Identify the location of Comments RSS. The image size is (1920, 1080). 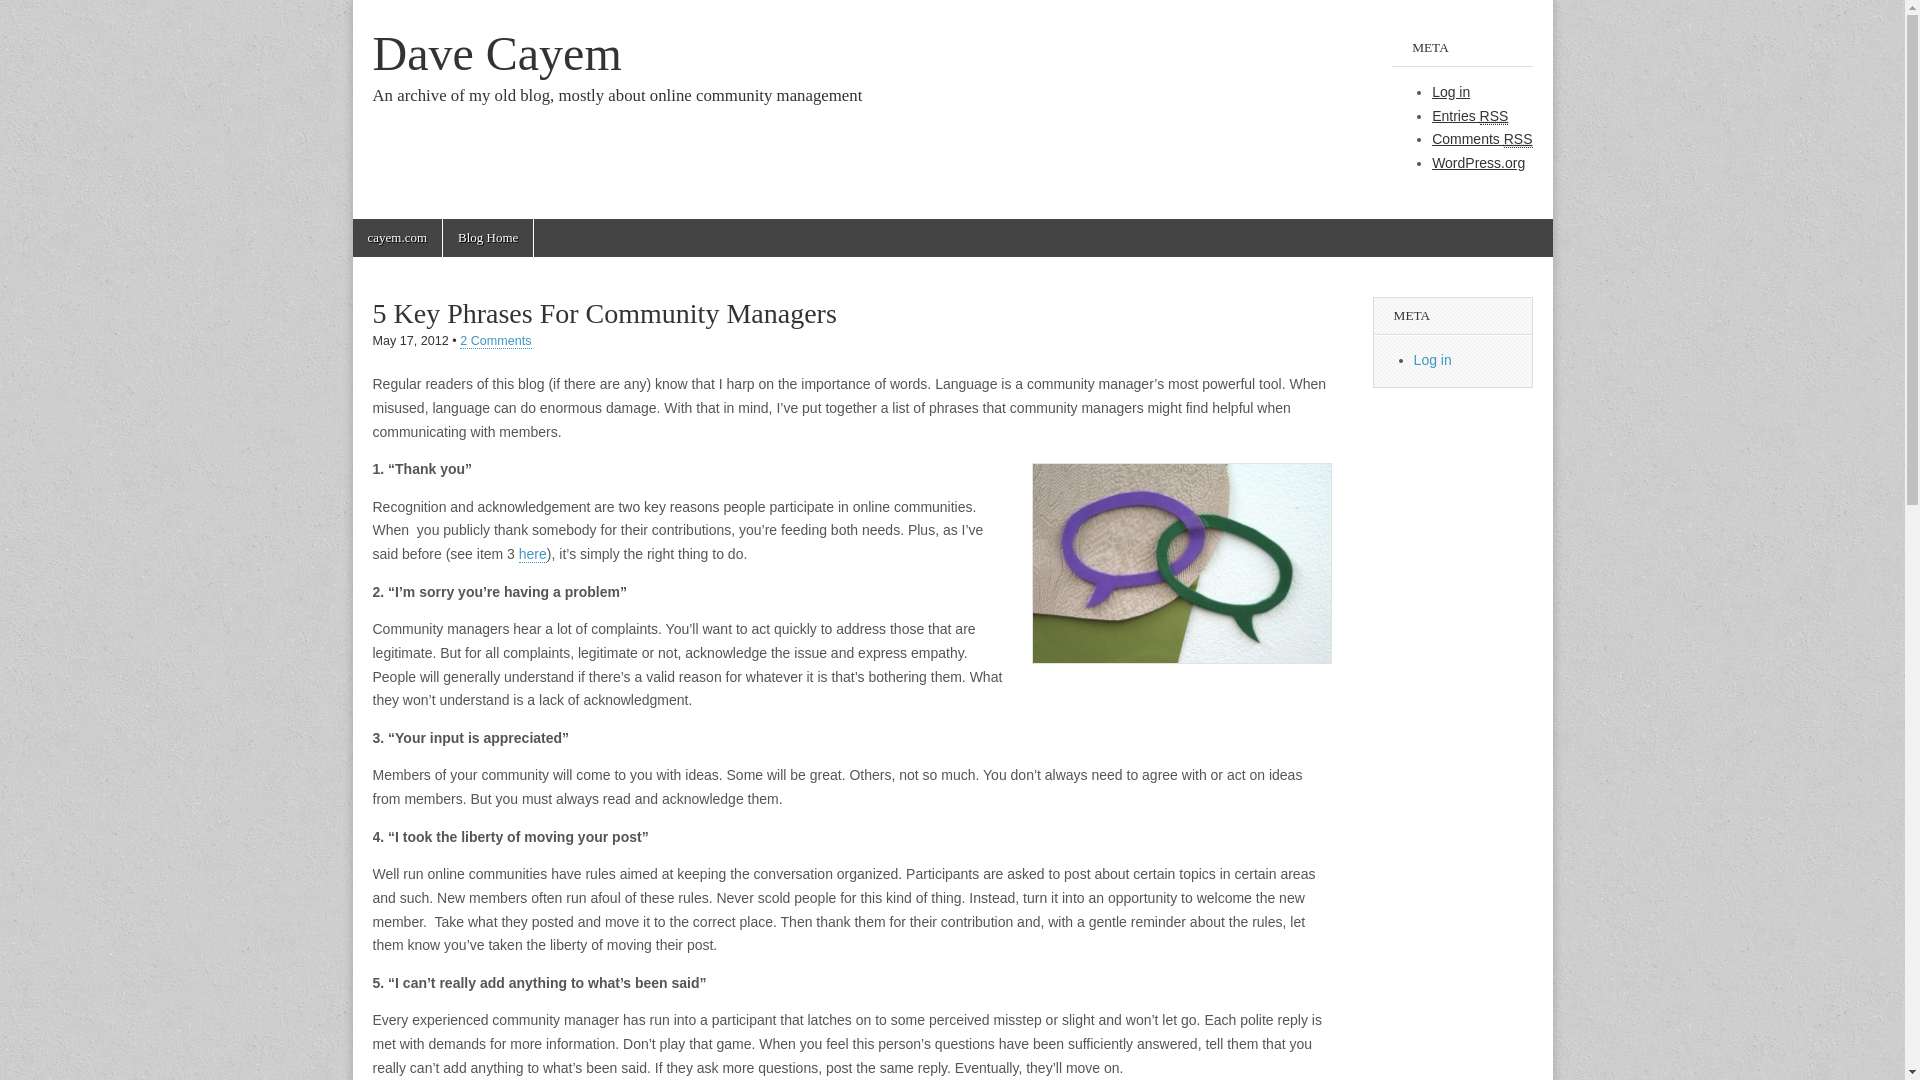
(1482, 138).